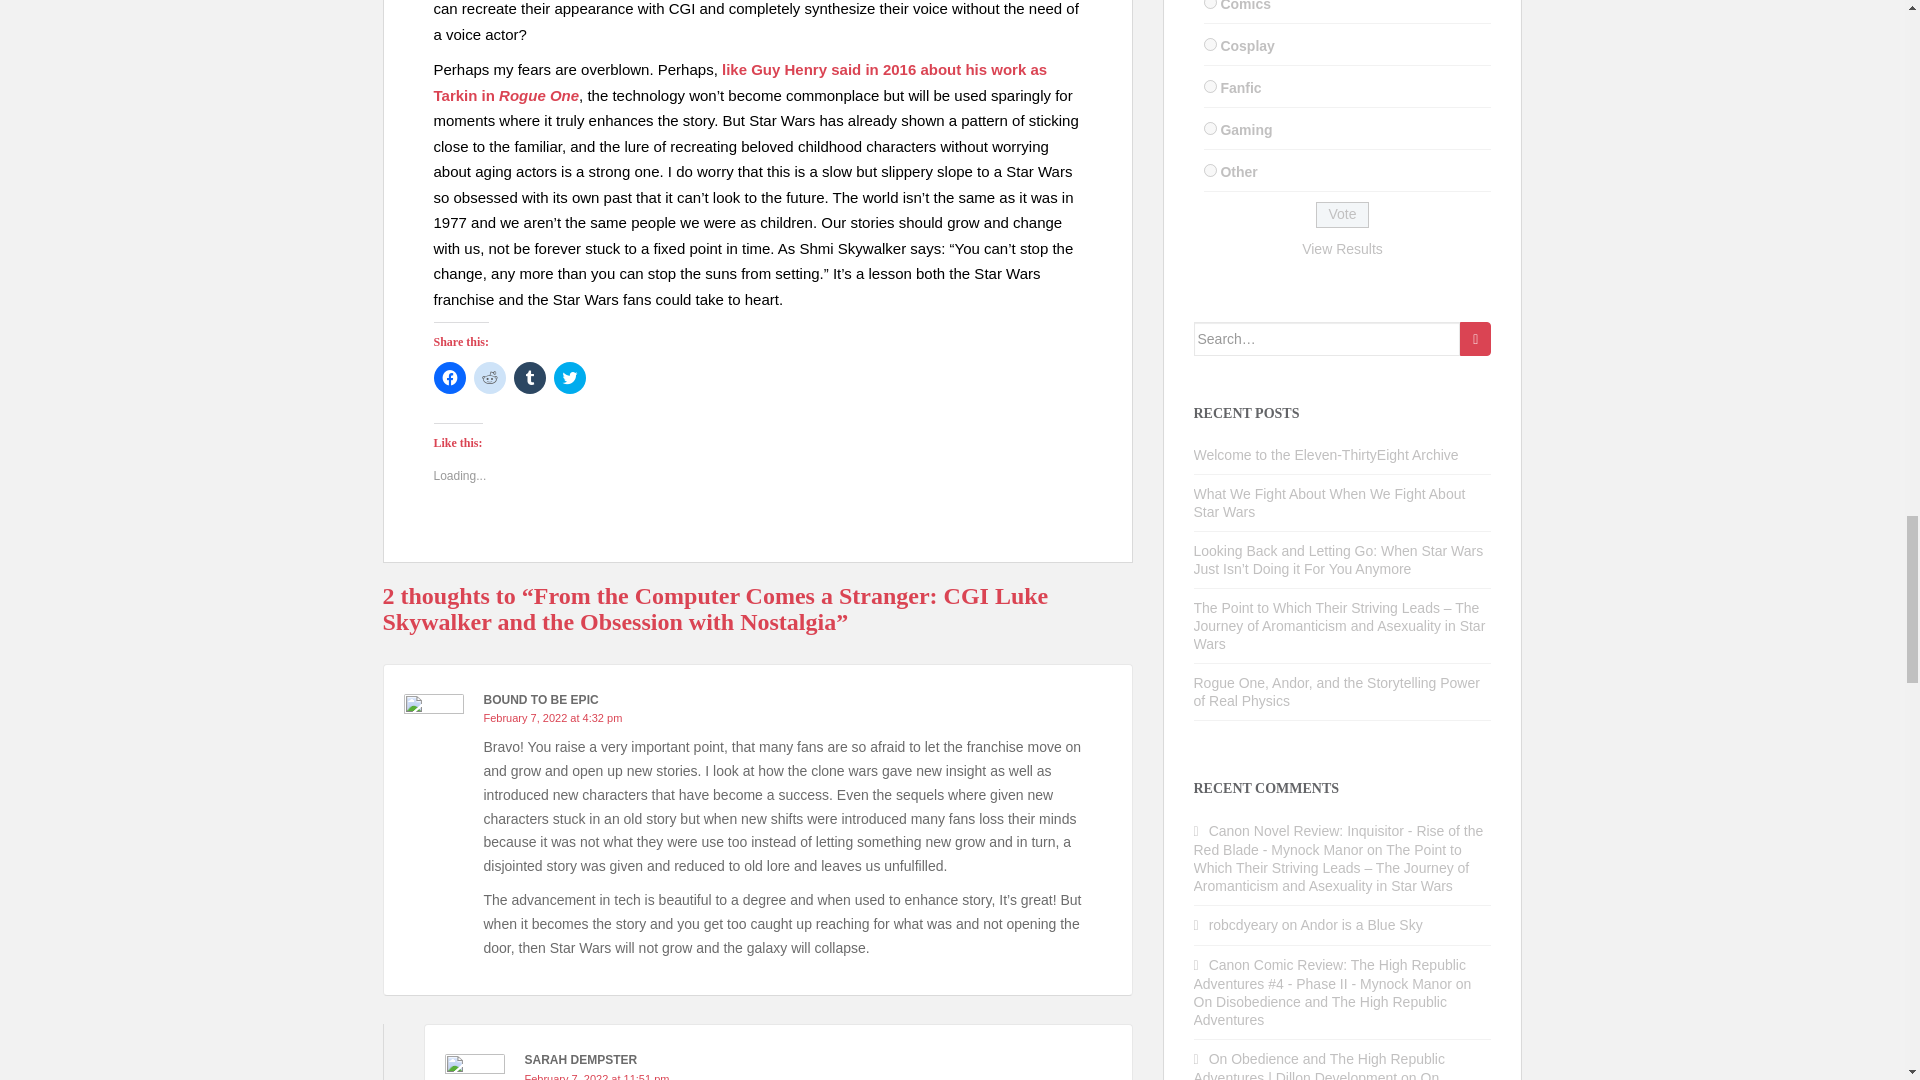 This screenshot has height=1080, width=1920. Describe the element at coordinates (490, 378) in the screenshot. I see `Click to share on Reddit` at that location.